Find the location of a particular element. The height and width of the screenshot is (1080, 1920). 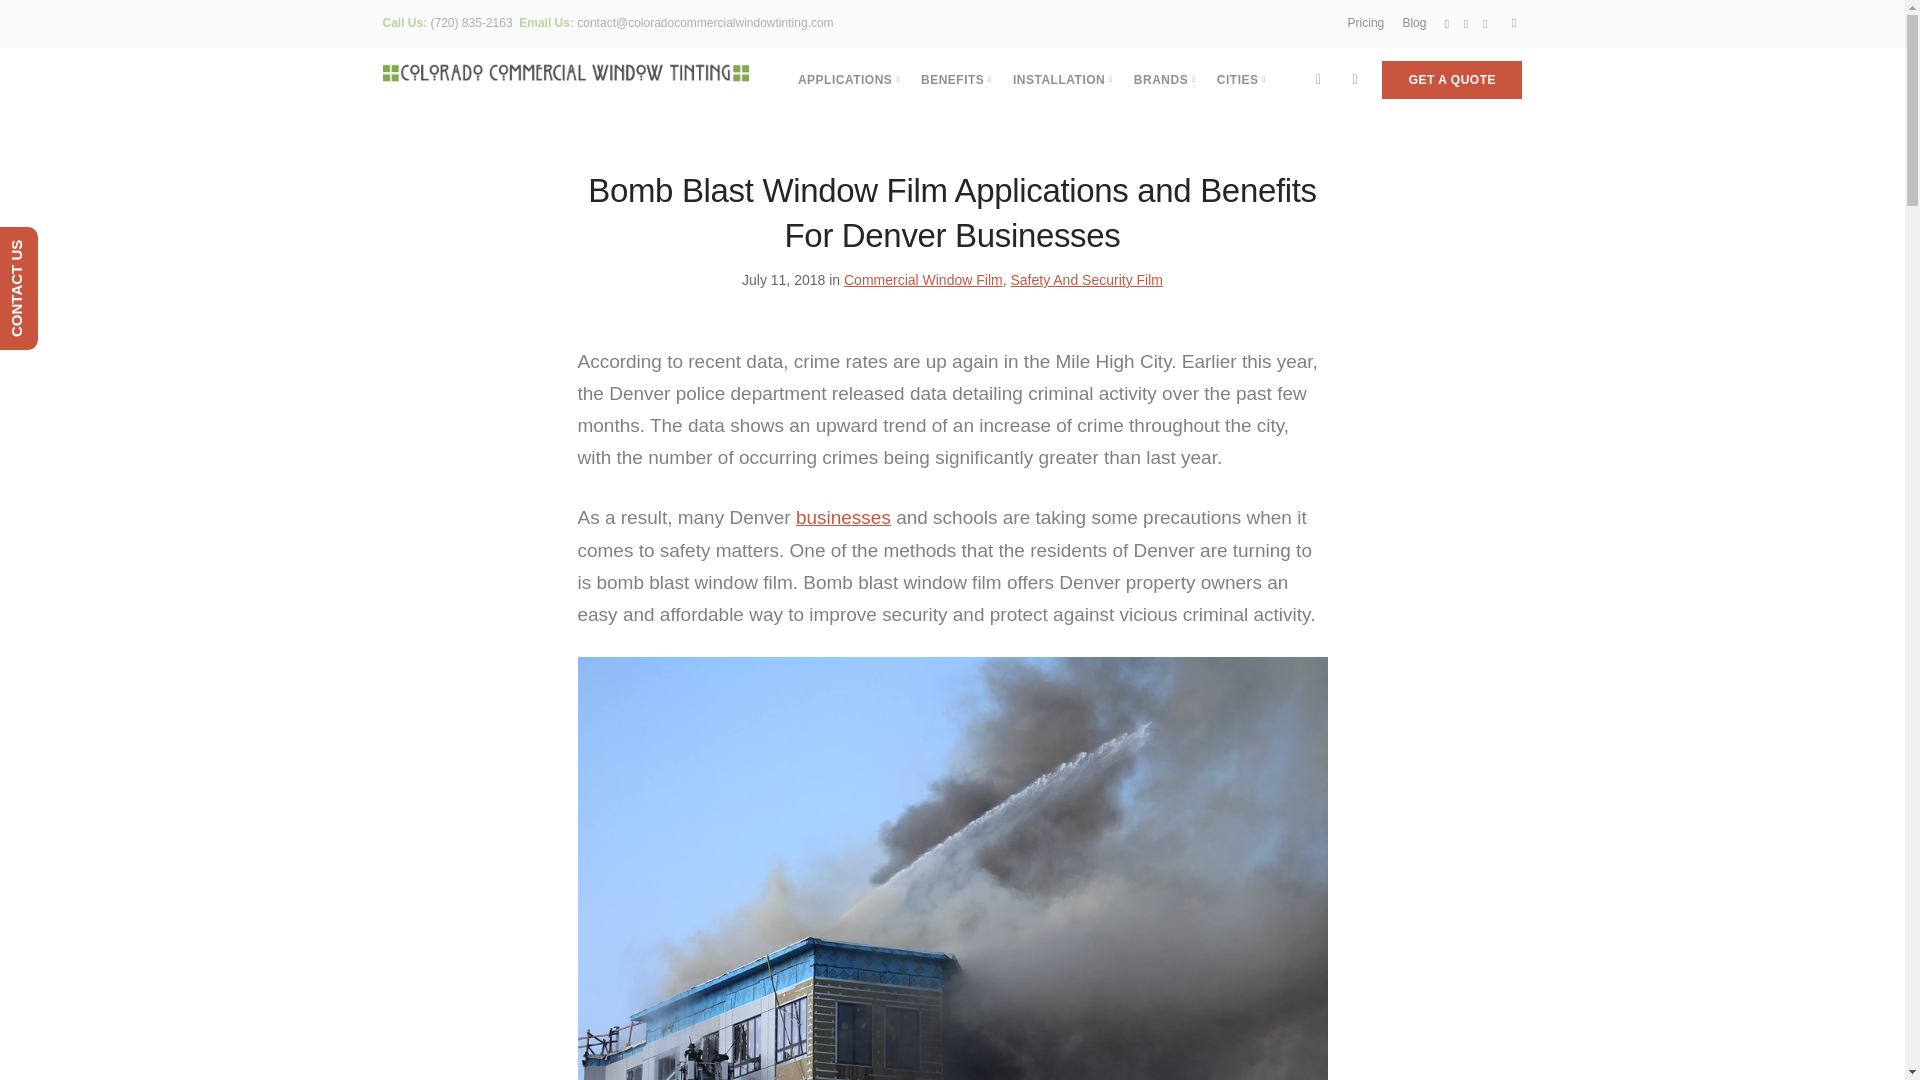

INSTALLATION is located at coordinates (1063, 80).